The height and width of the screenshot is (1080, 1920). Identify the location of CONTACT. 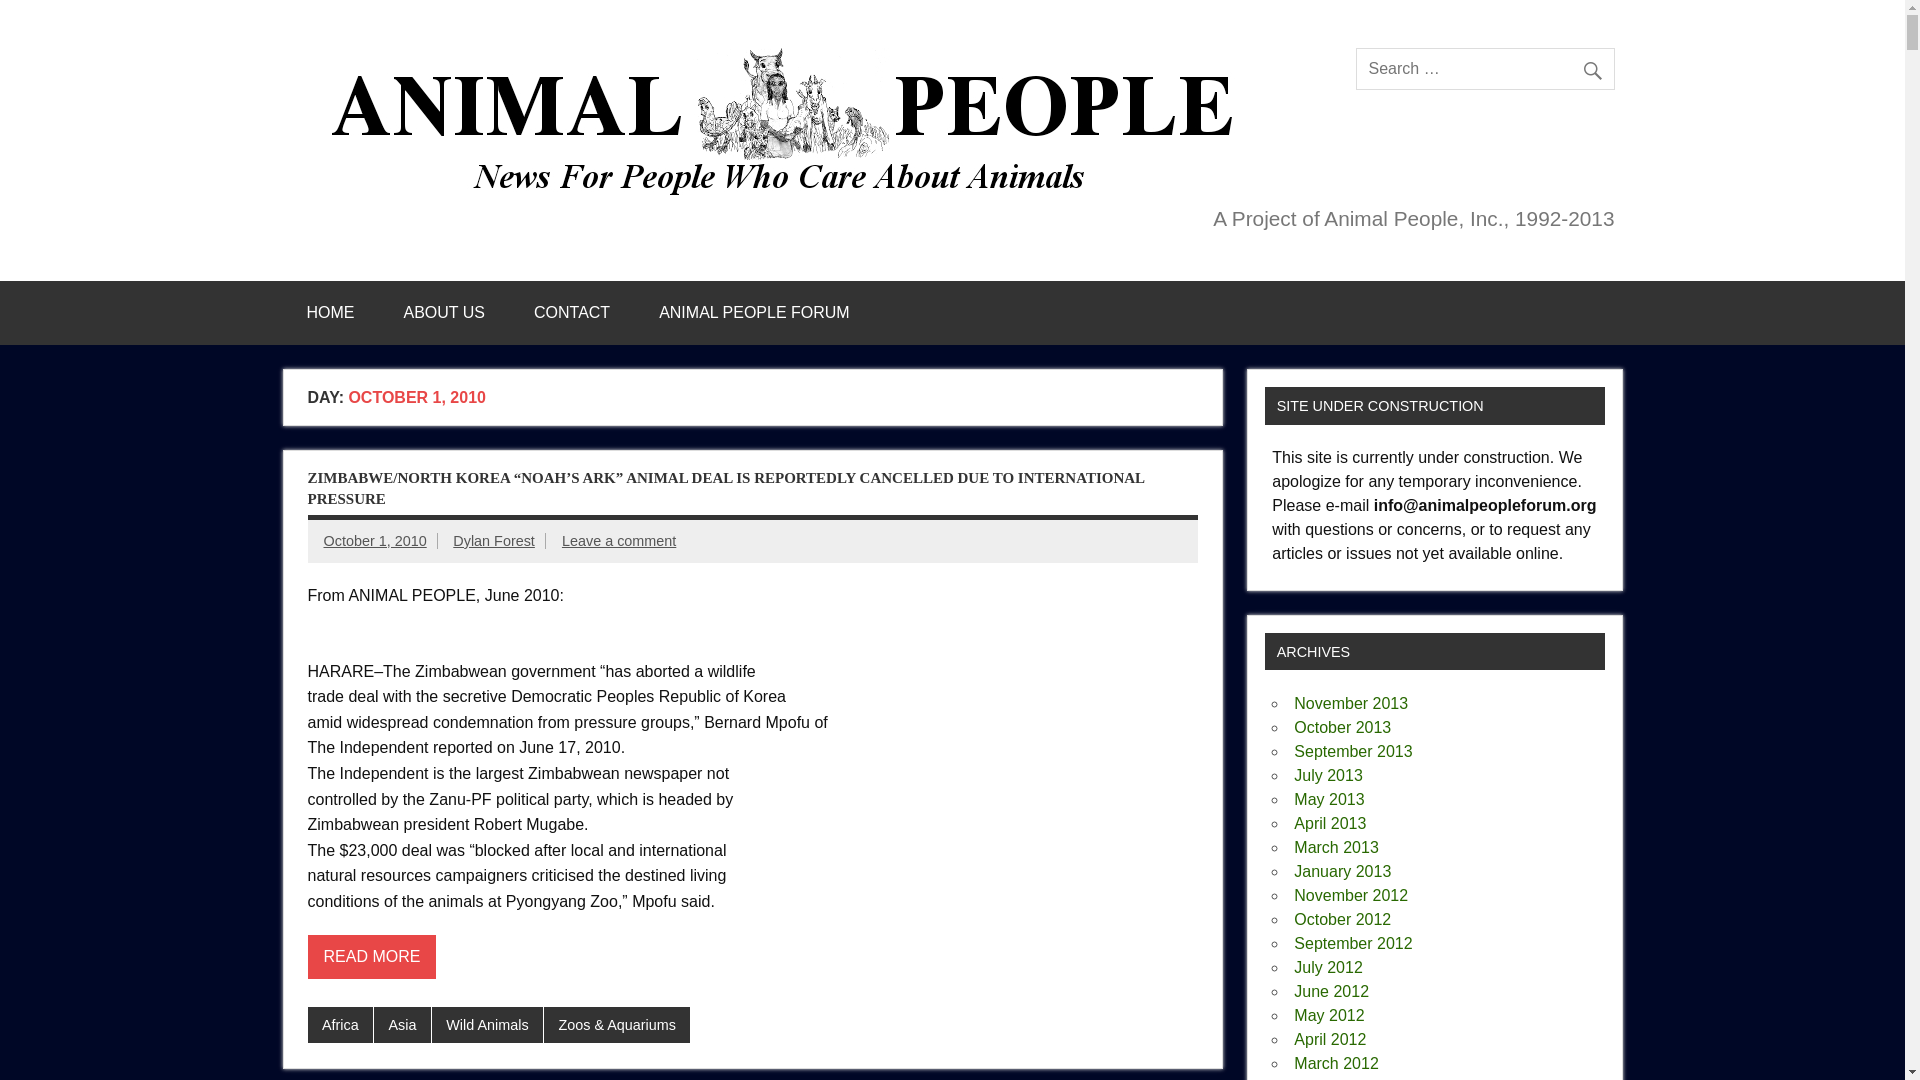
(572, 312).